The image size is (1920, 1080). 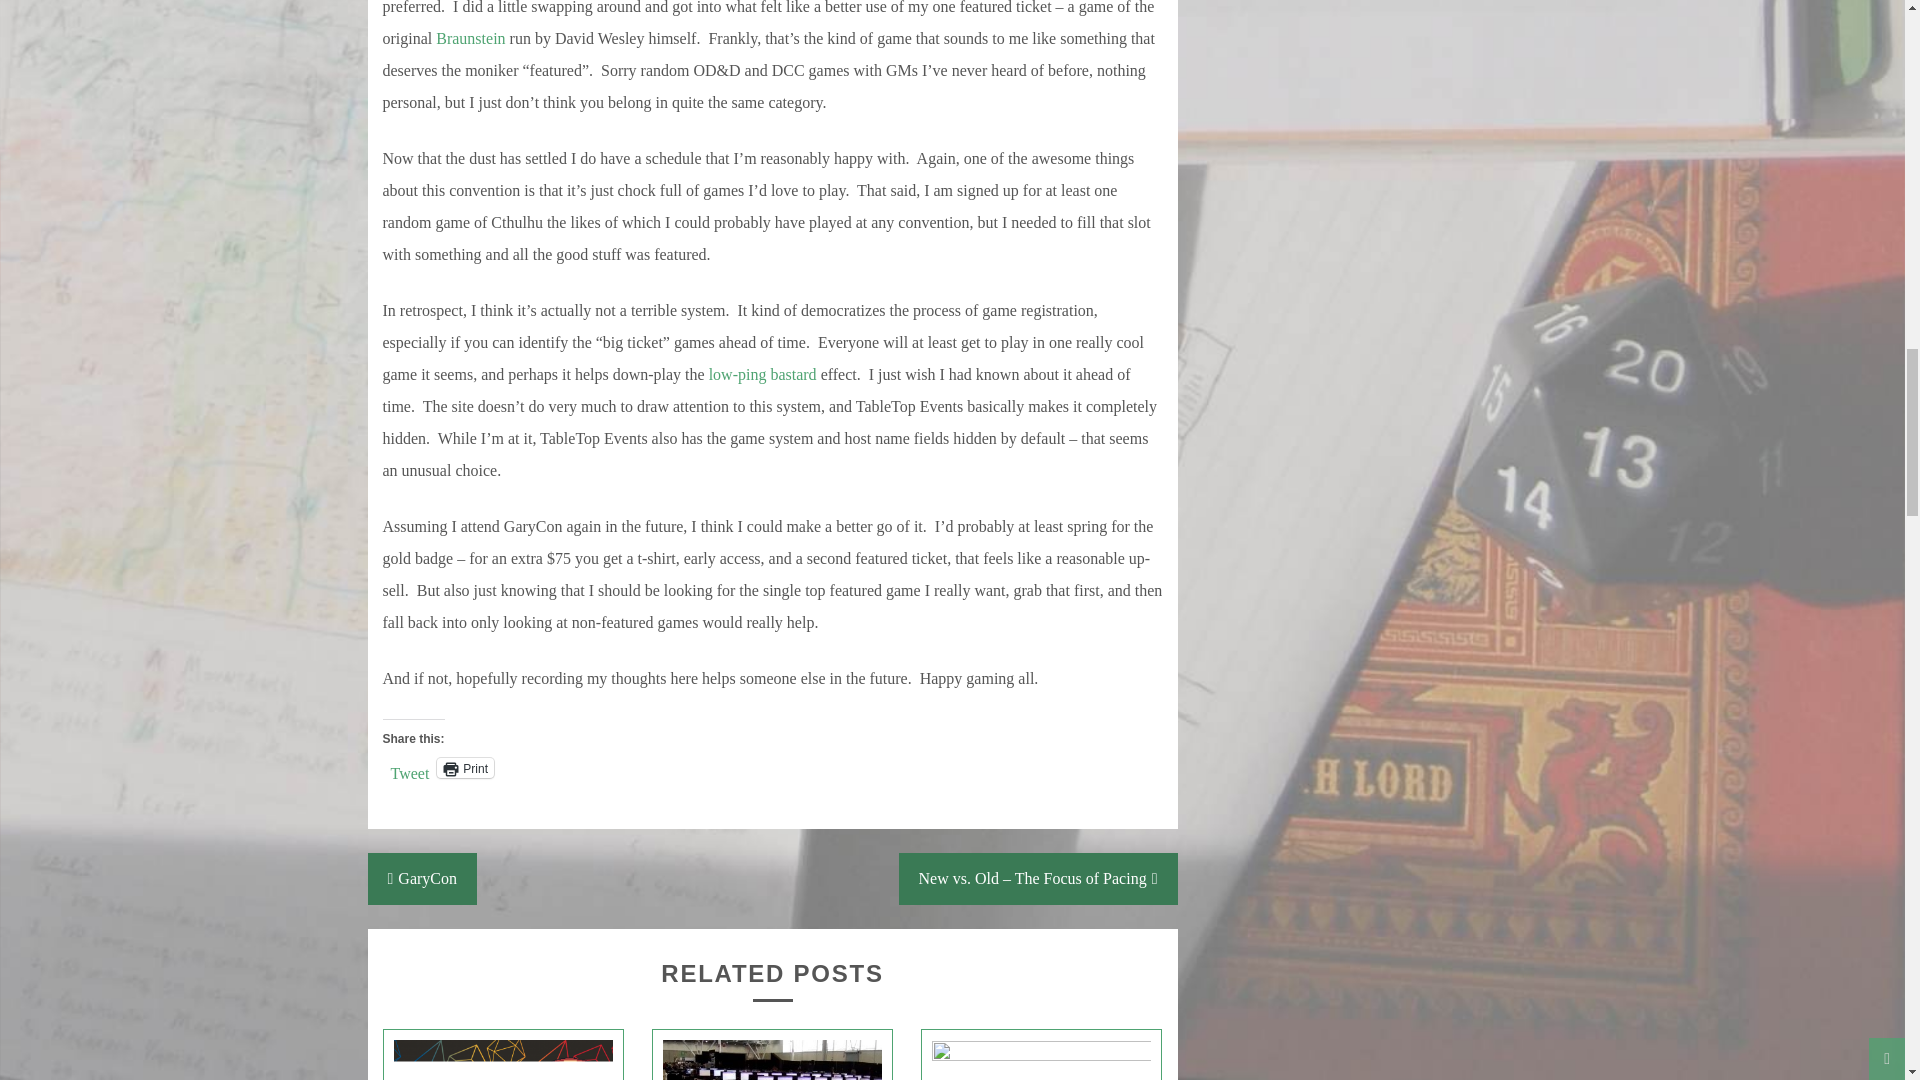 I want to click on Print, so click(x=465, y=768).